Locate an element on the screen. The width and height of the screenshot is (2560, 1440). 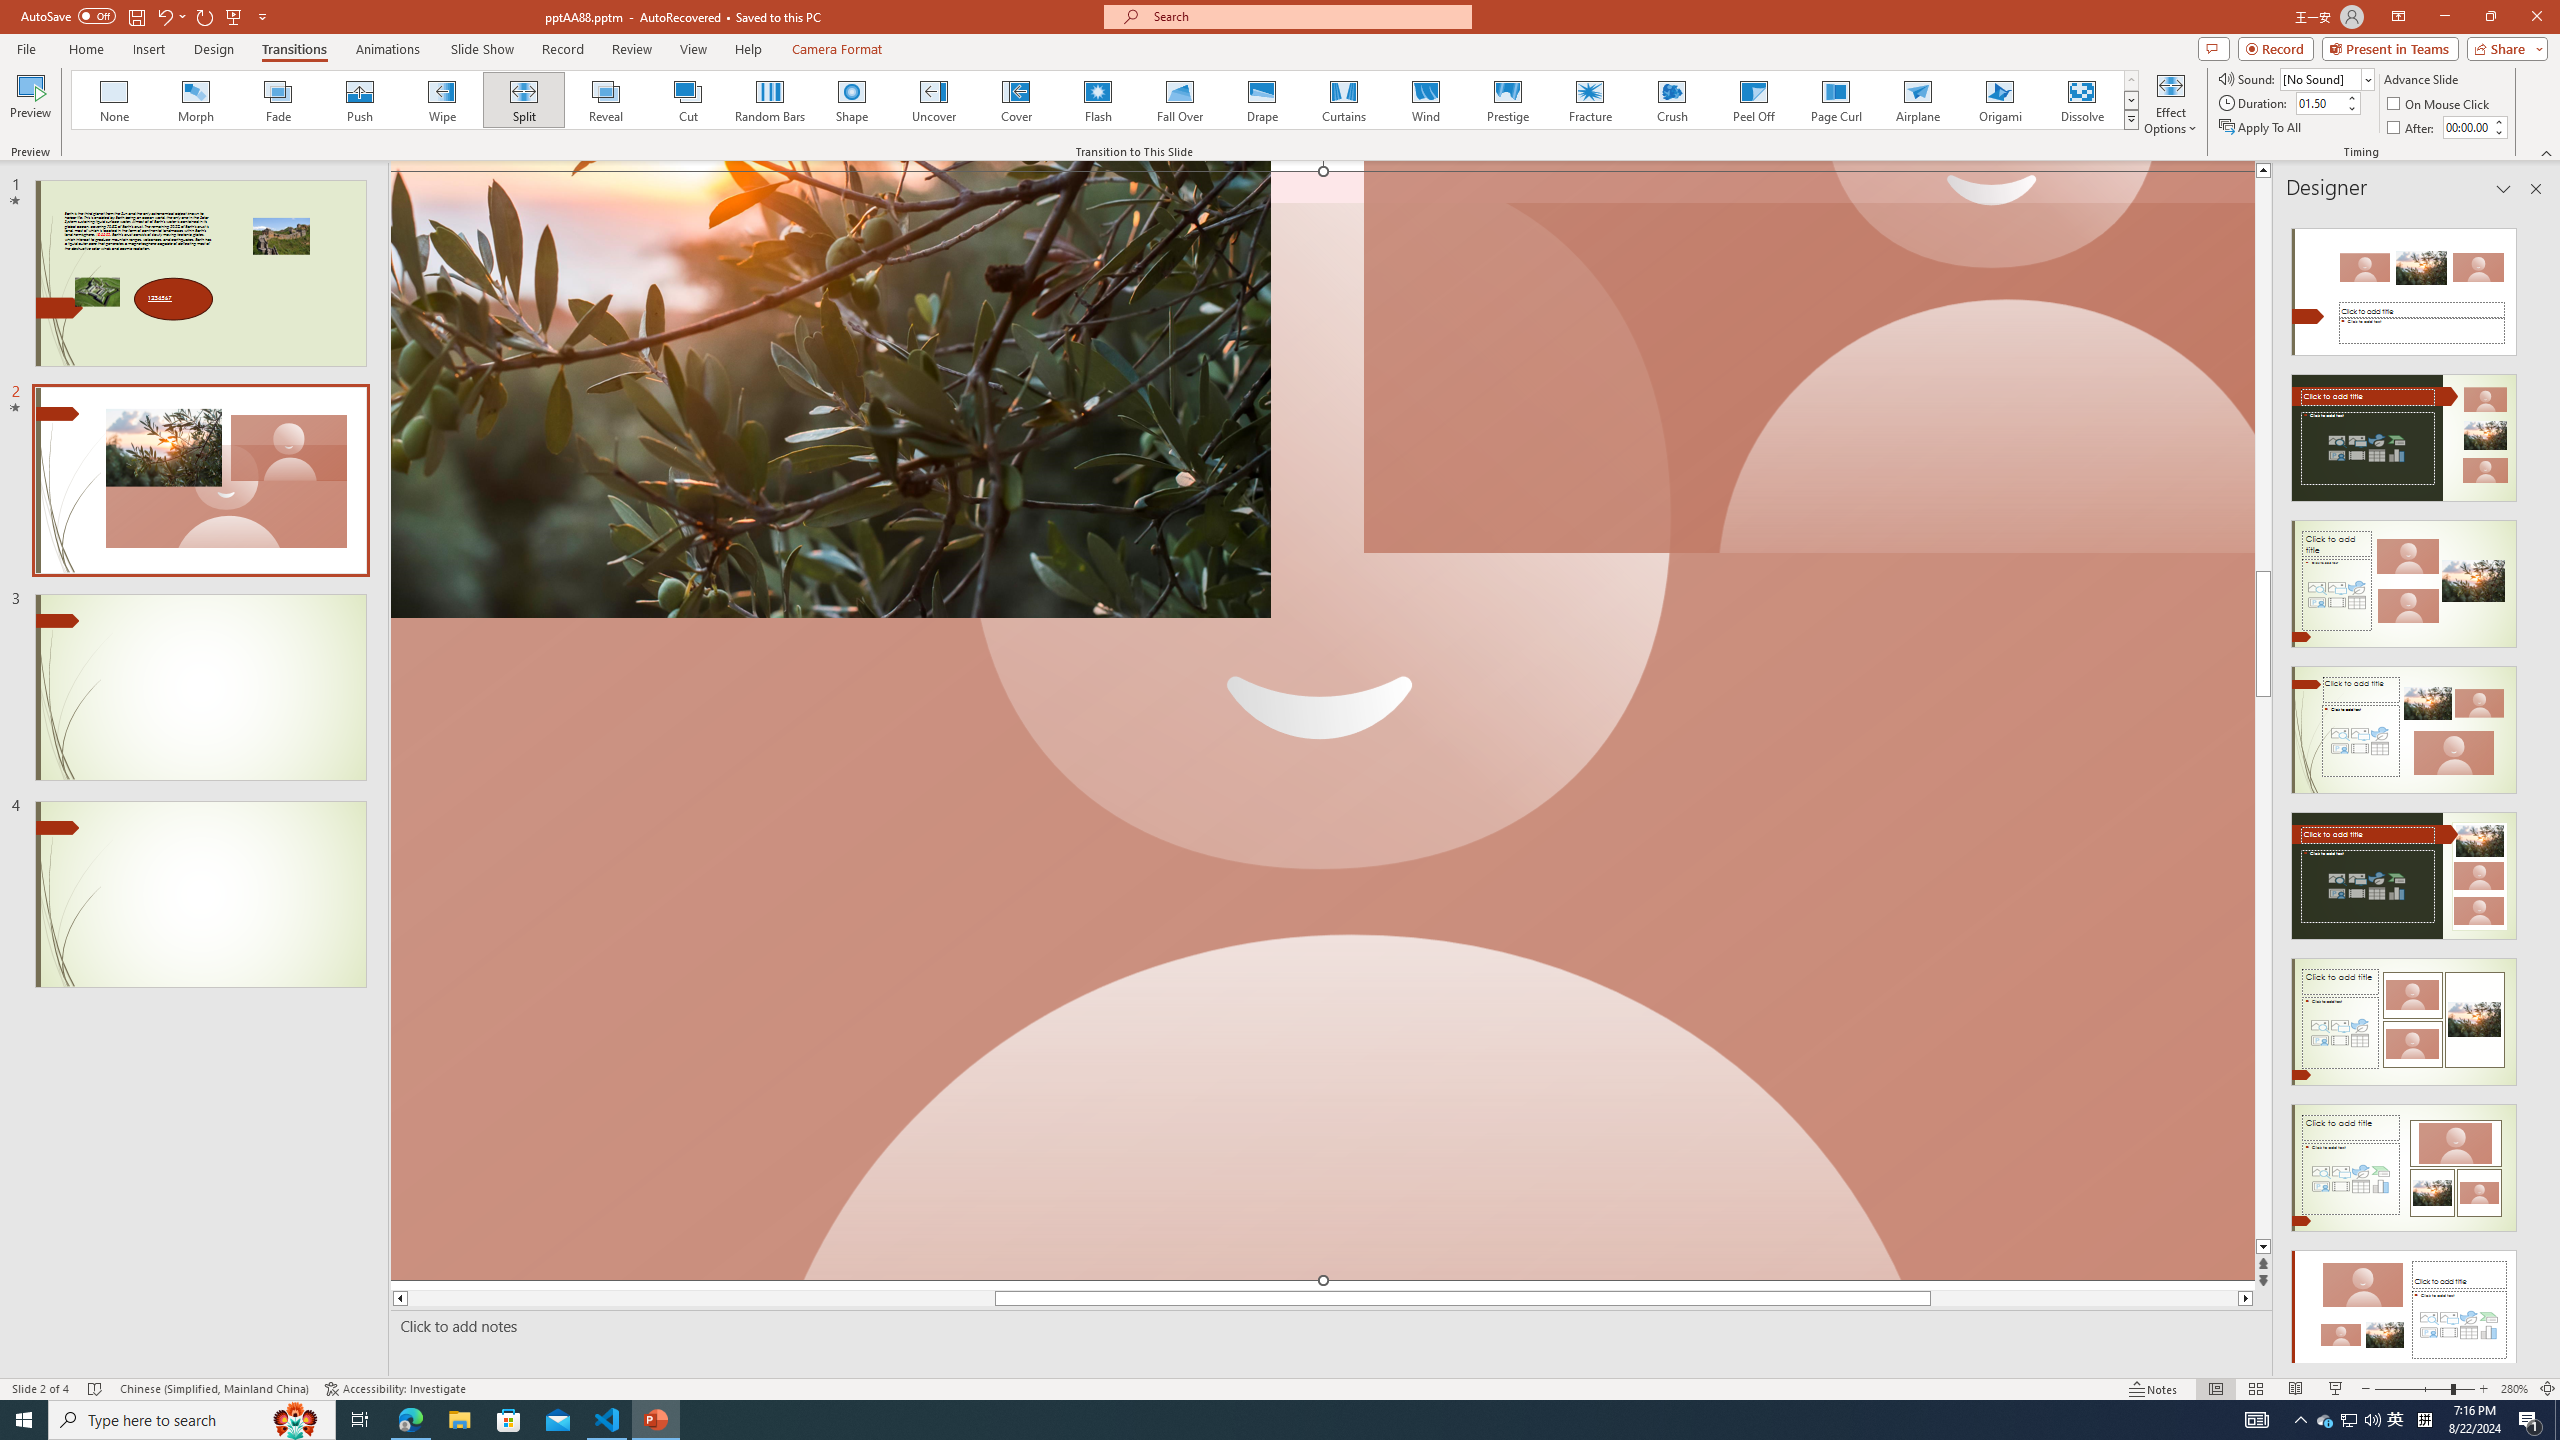
Wipe is located at coordinates (442, 100).